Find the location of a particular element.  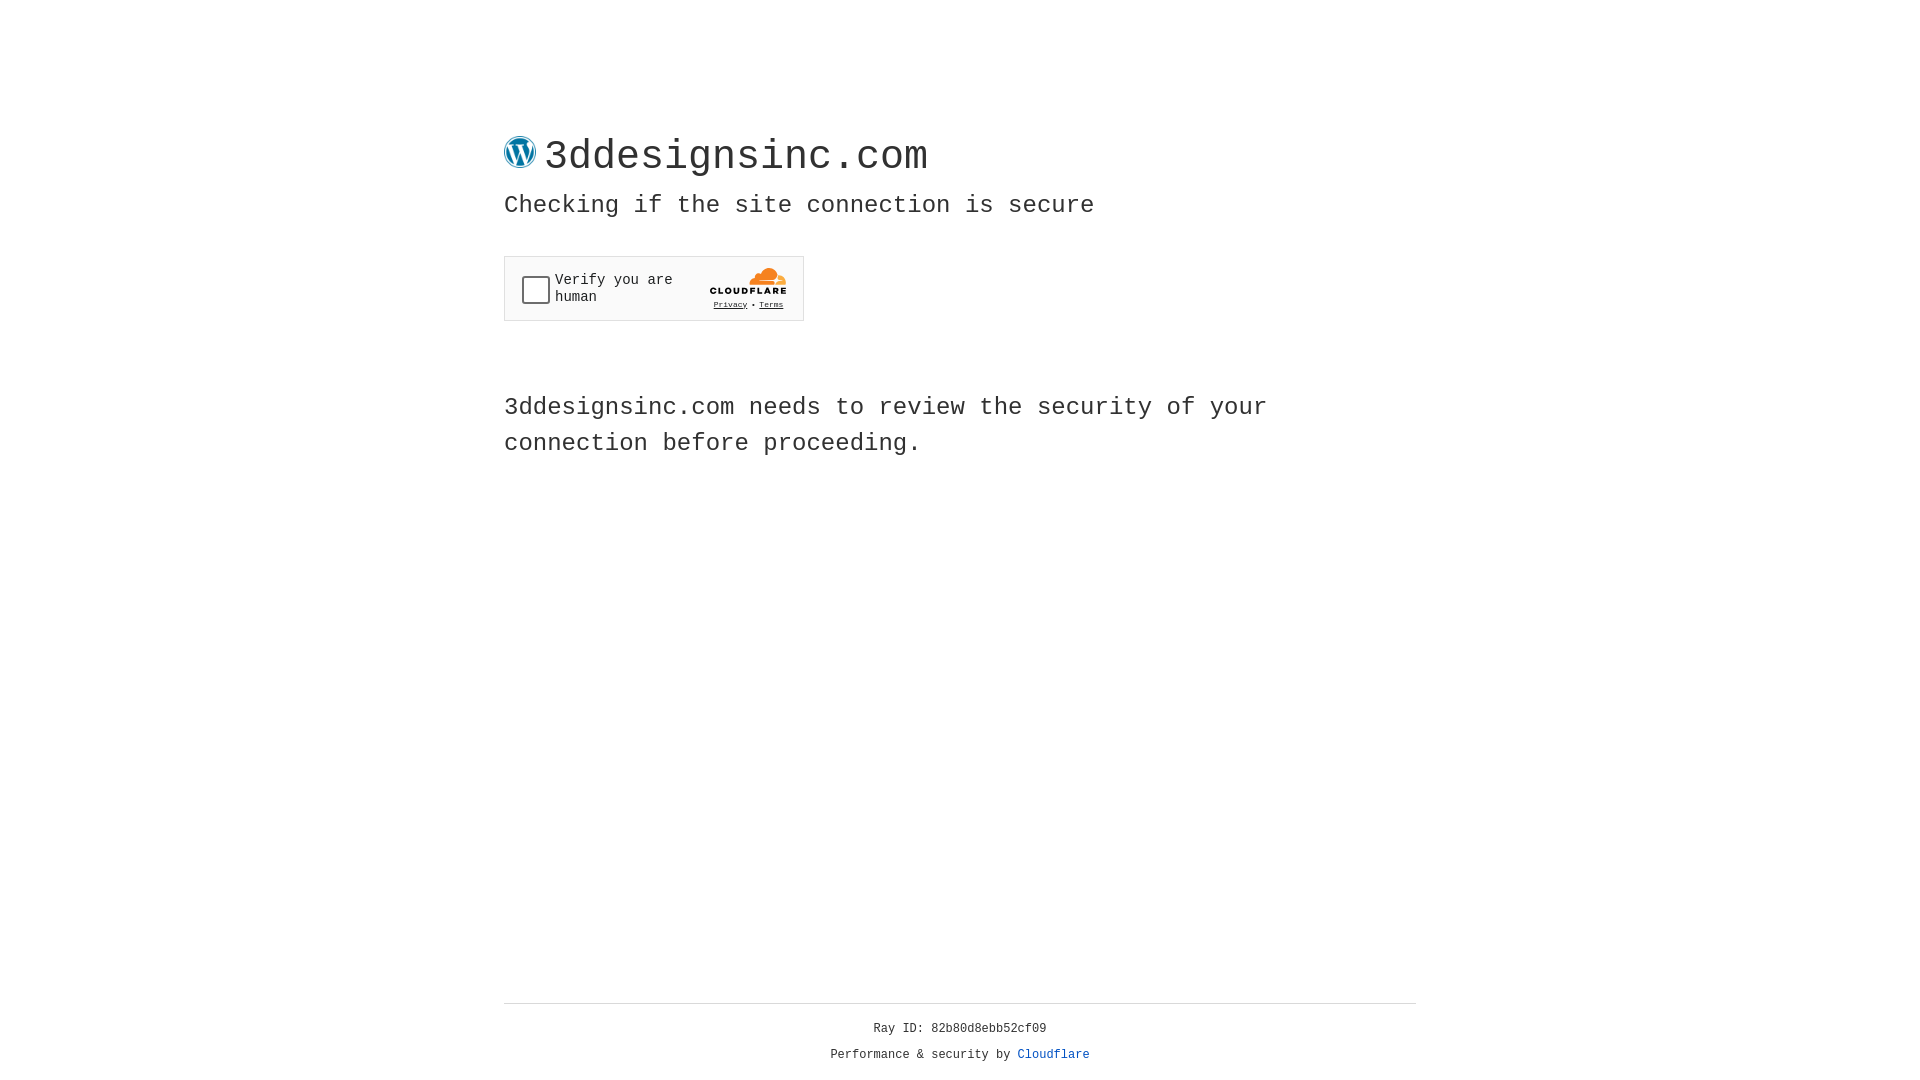

Cloudflare is located at coordinates (1054, 1055).